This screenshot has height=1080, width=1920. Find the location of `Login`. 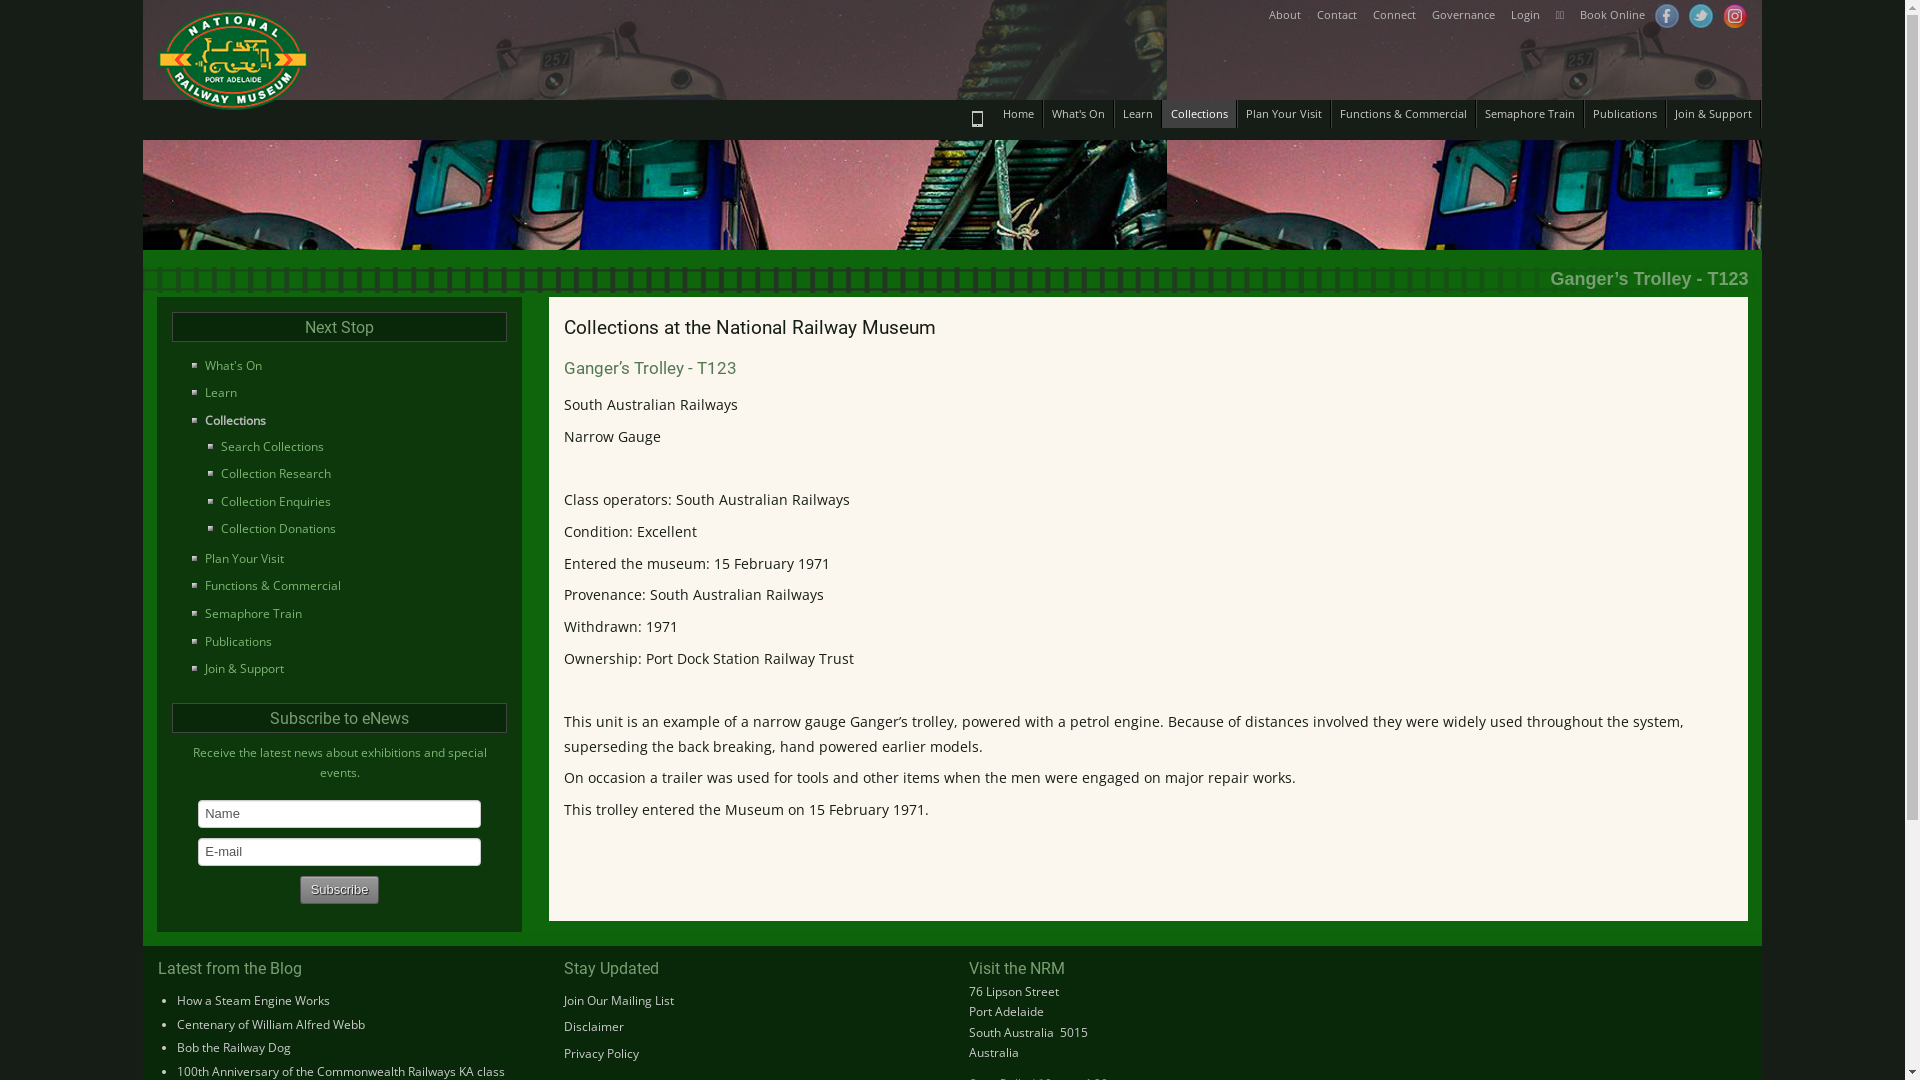

Login is located at coordinates (1526, 15).